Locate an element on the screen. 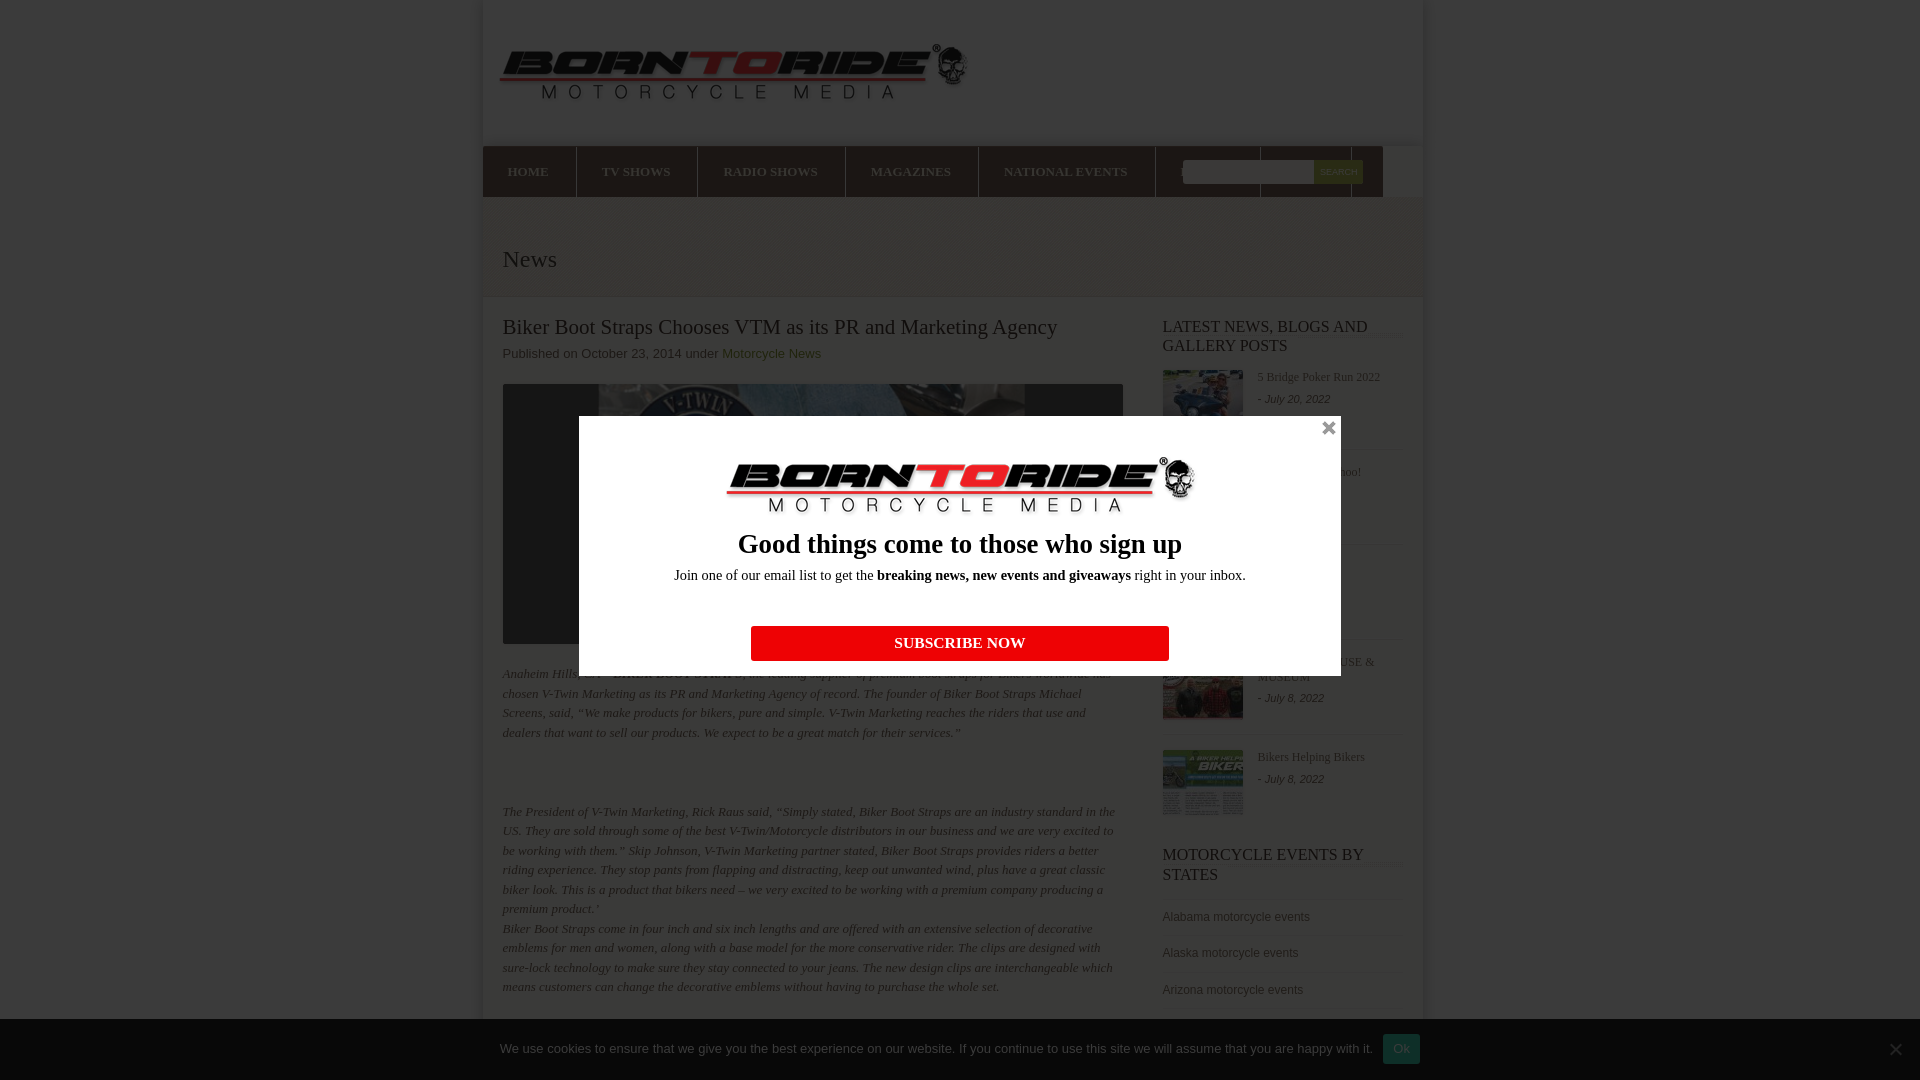 This screenshot has height=1080, width=1920. Bike Night Ballyhoo! is located at coordinates (1202, 498).